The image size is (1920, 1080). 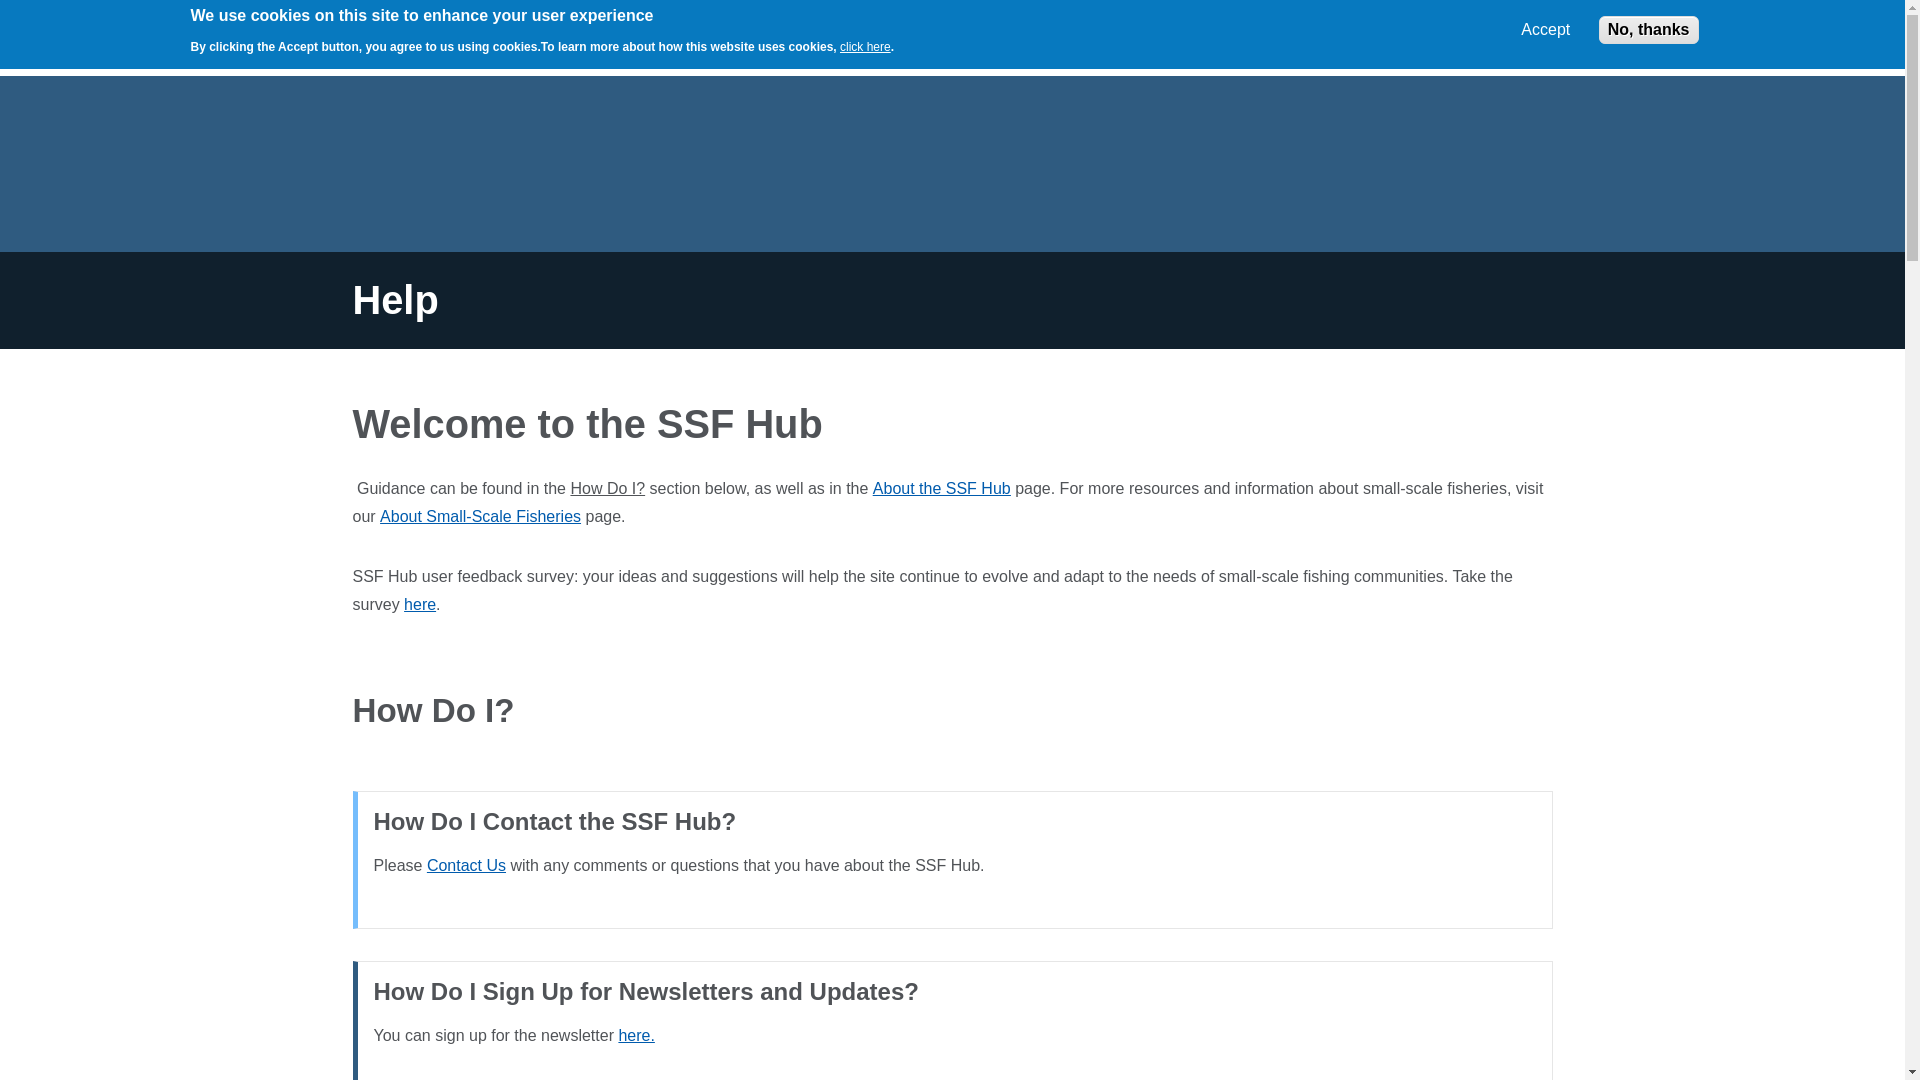 I want to click on Stories, so click(x=682, y=48).